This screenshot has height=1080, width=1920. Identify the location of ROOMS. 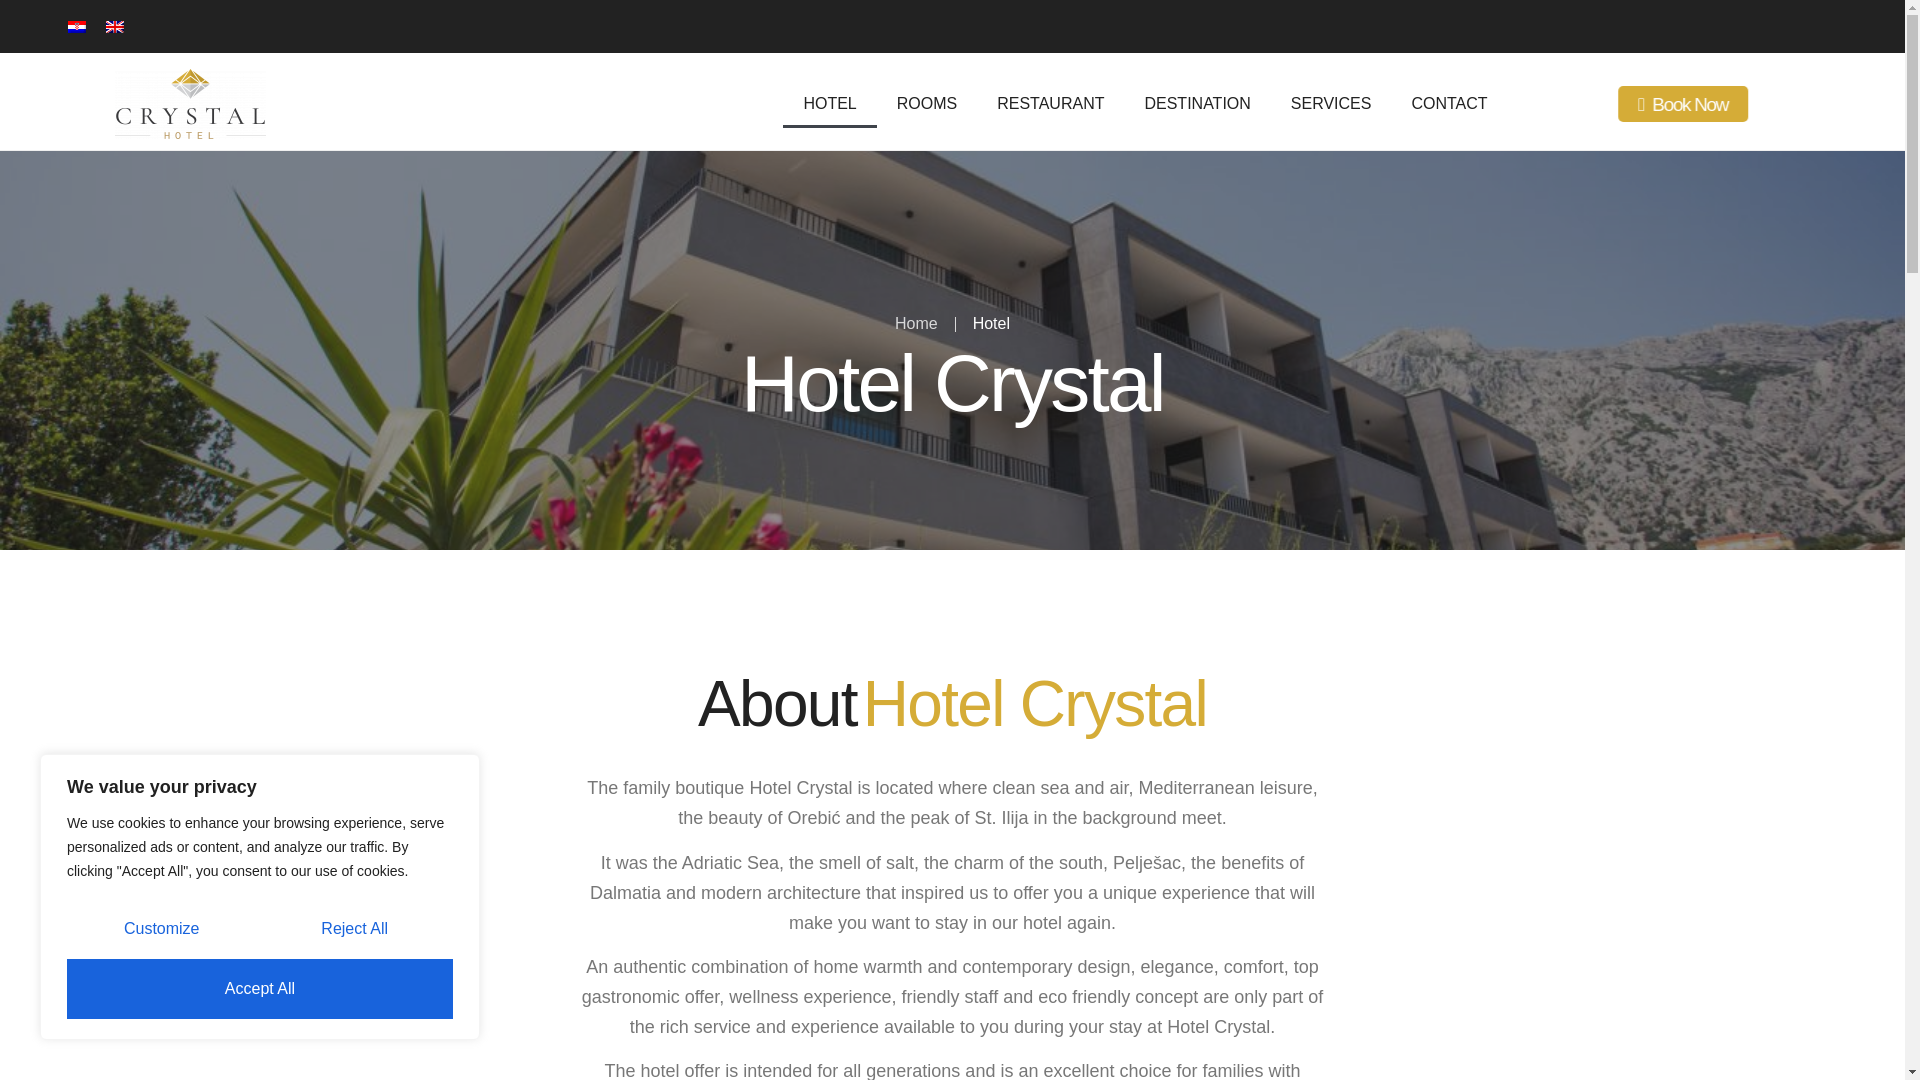
(927, 103).